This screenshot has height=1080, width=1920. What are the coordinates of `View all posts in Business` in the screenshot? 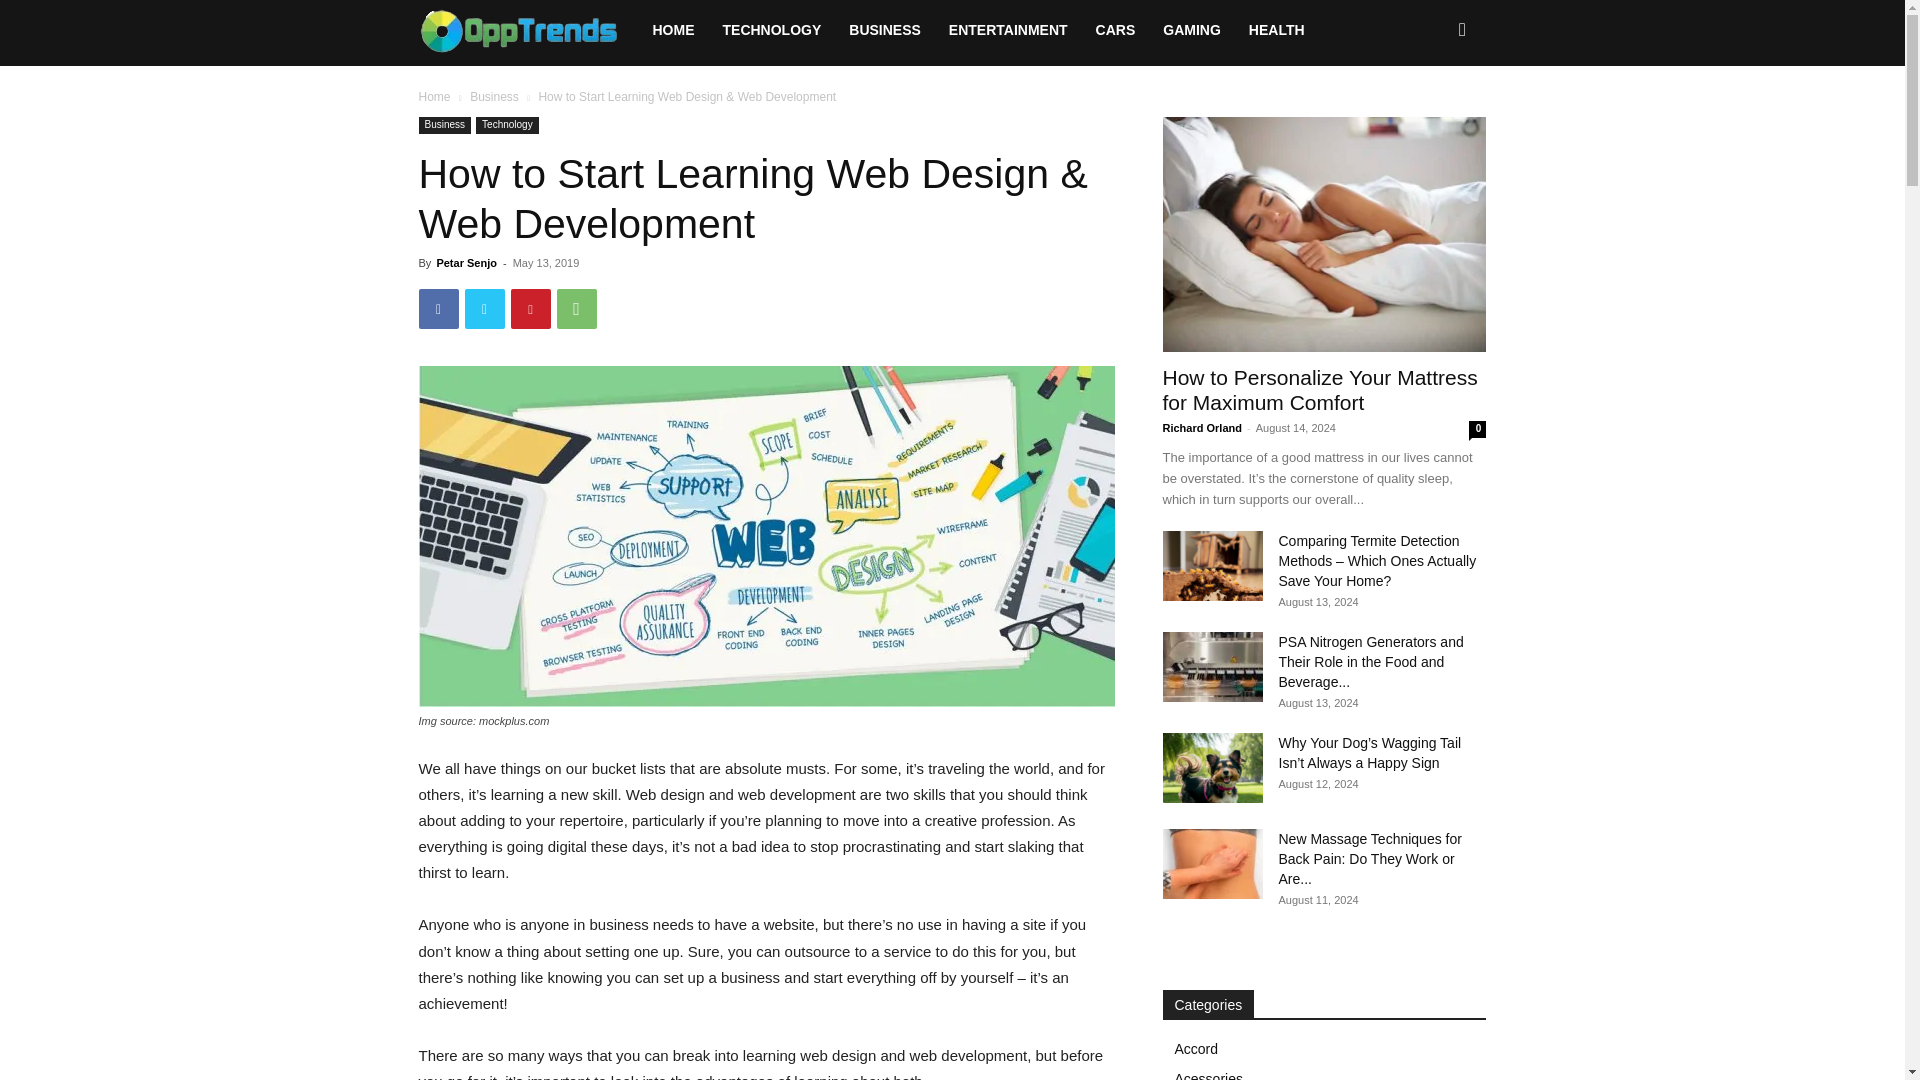 It's located at (494, 96).